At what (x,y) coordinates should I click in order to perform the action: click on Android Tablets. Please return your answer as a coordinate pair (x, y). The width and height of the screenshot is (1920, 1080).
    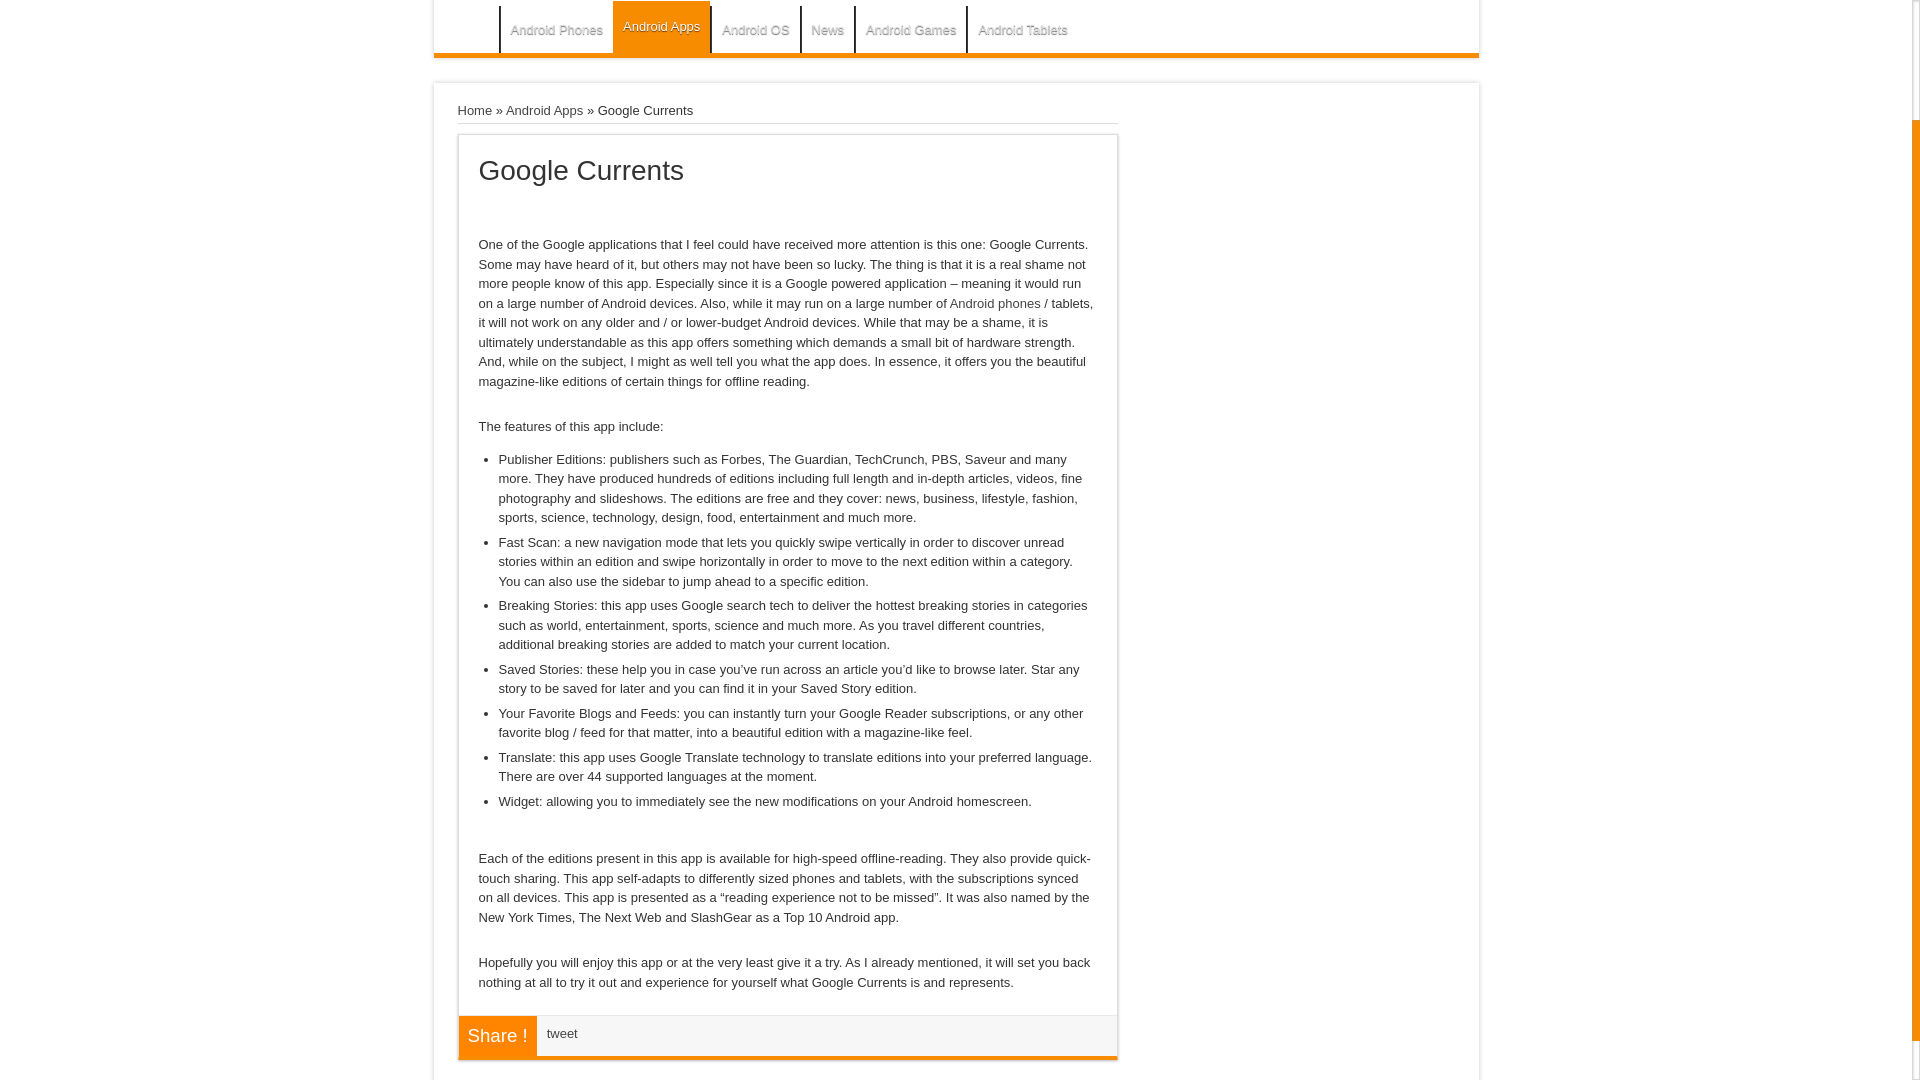
    Looking at the image, I should click on (1022, 29).